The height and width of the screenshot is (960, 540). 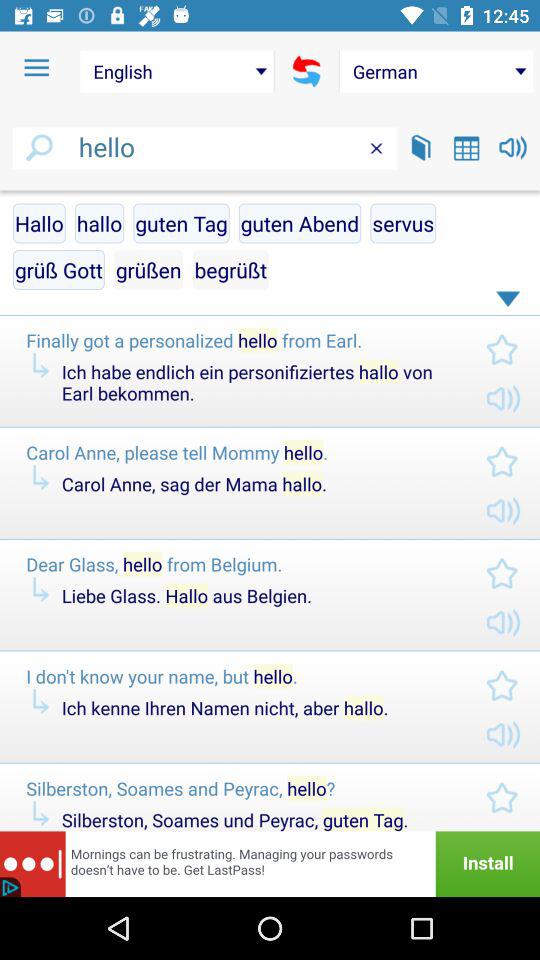 I want to click on turn on servus, so click(x=403, y=223).